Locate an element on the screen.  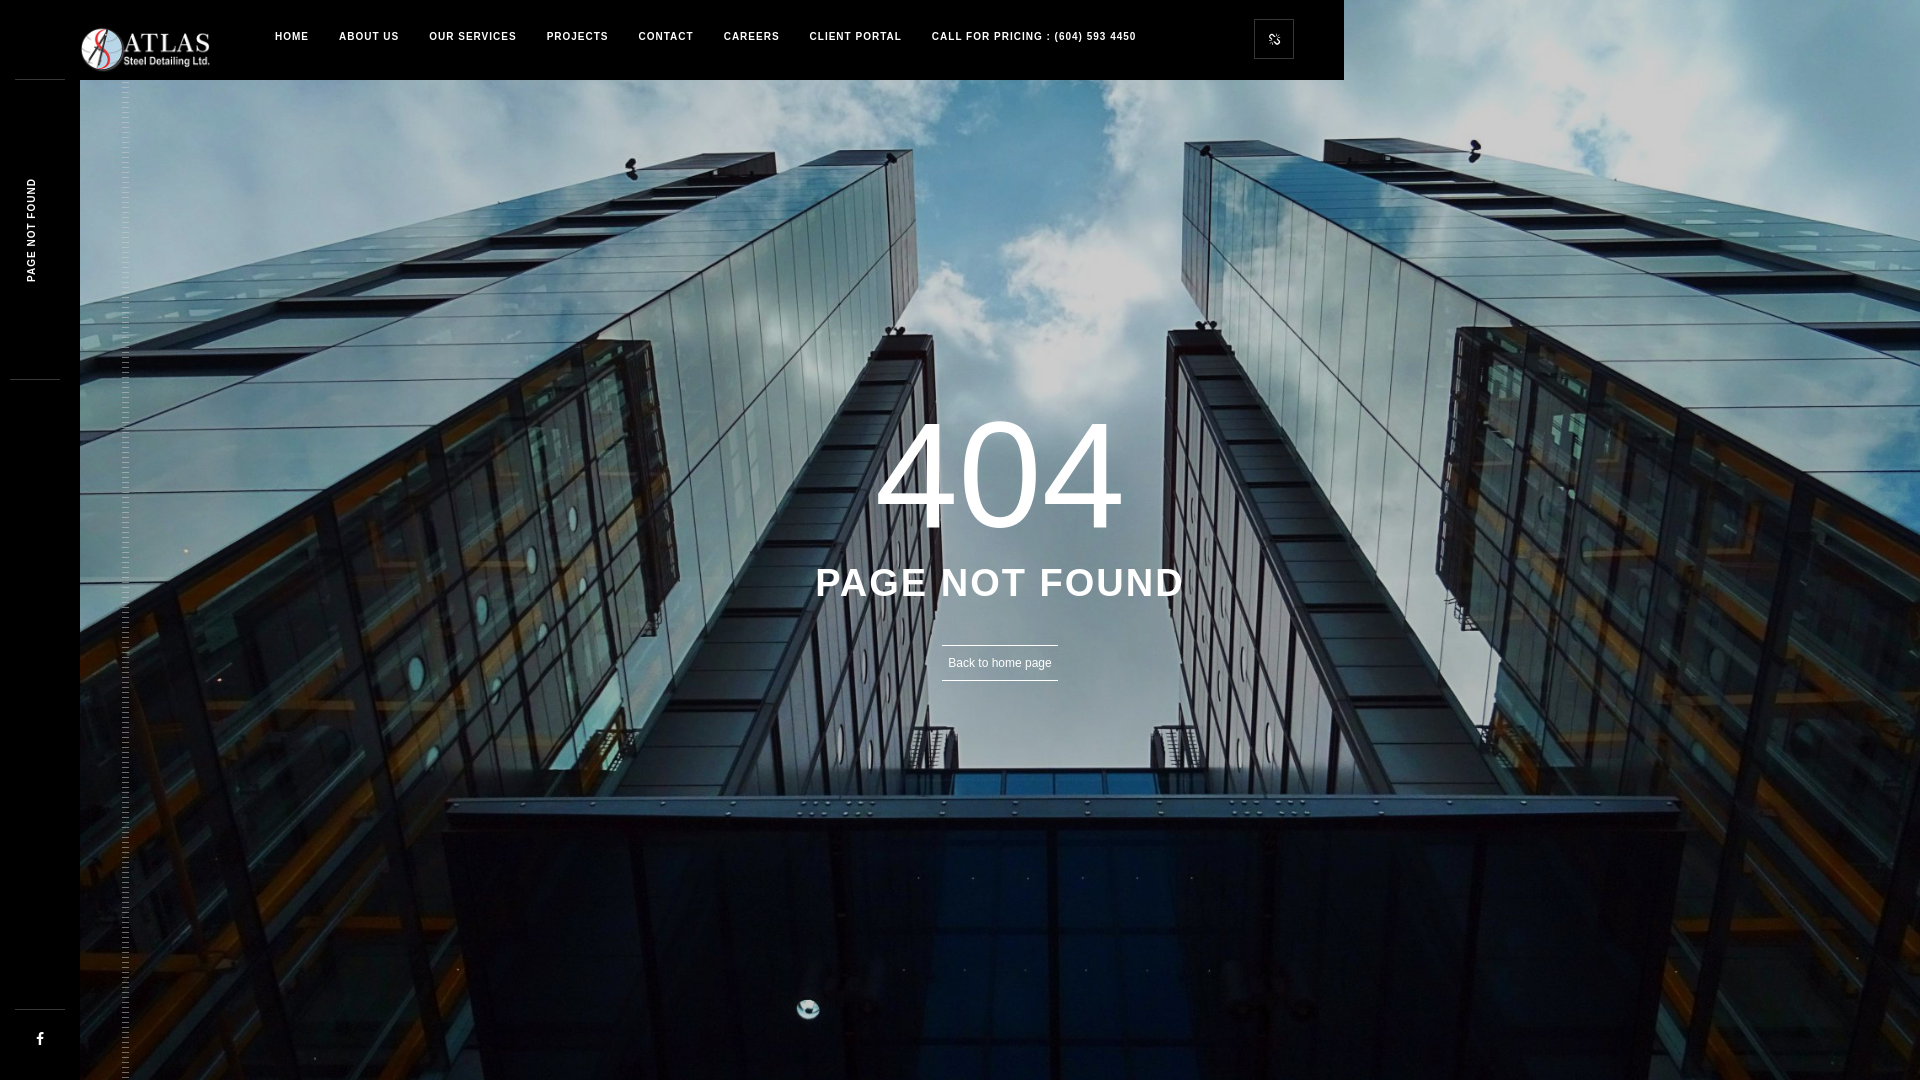
Back to home page is located at coordinates (1000, 663).